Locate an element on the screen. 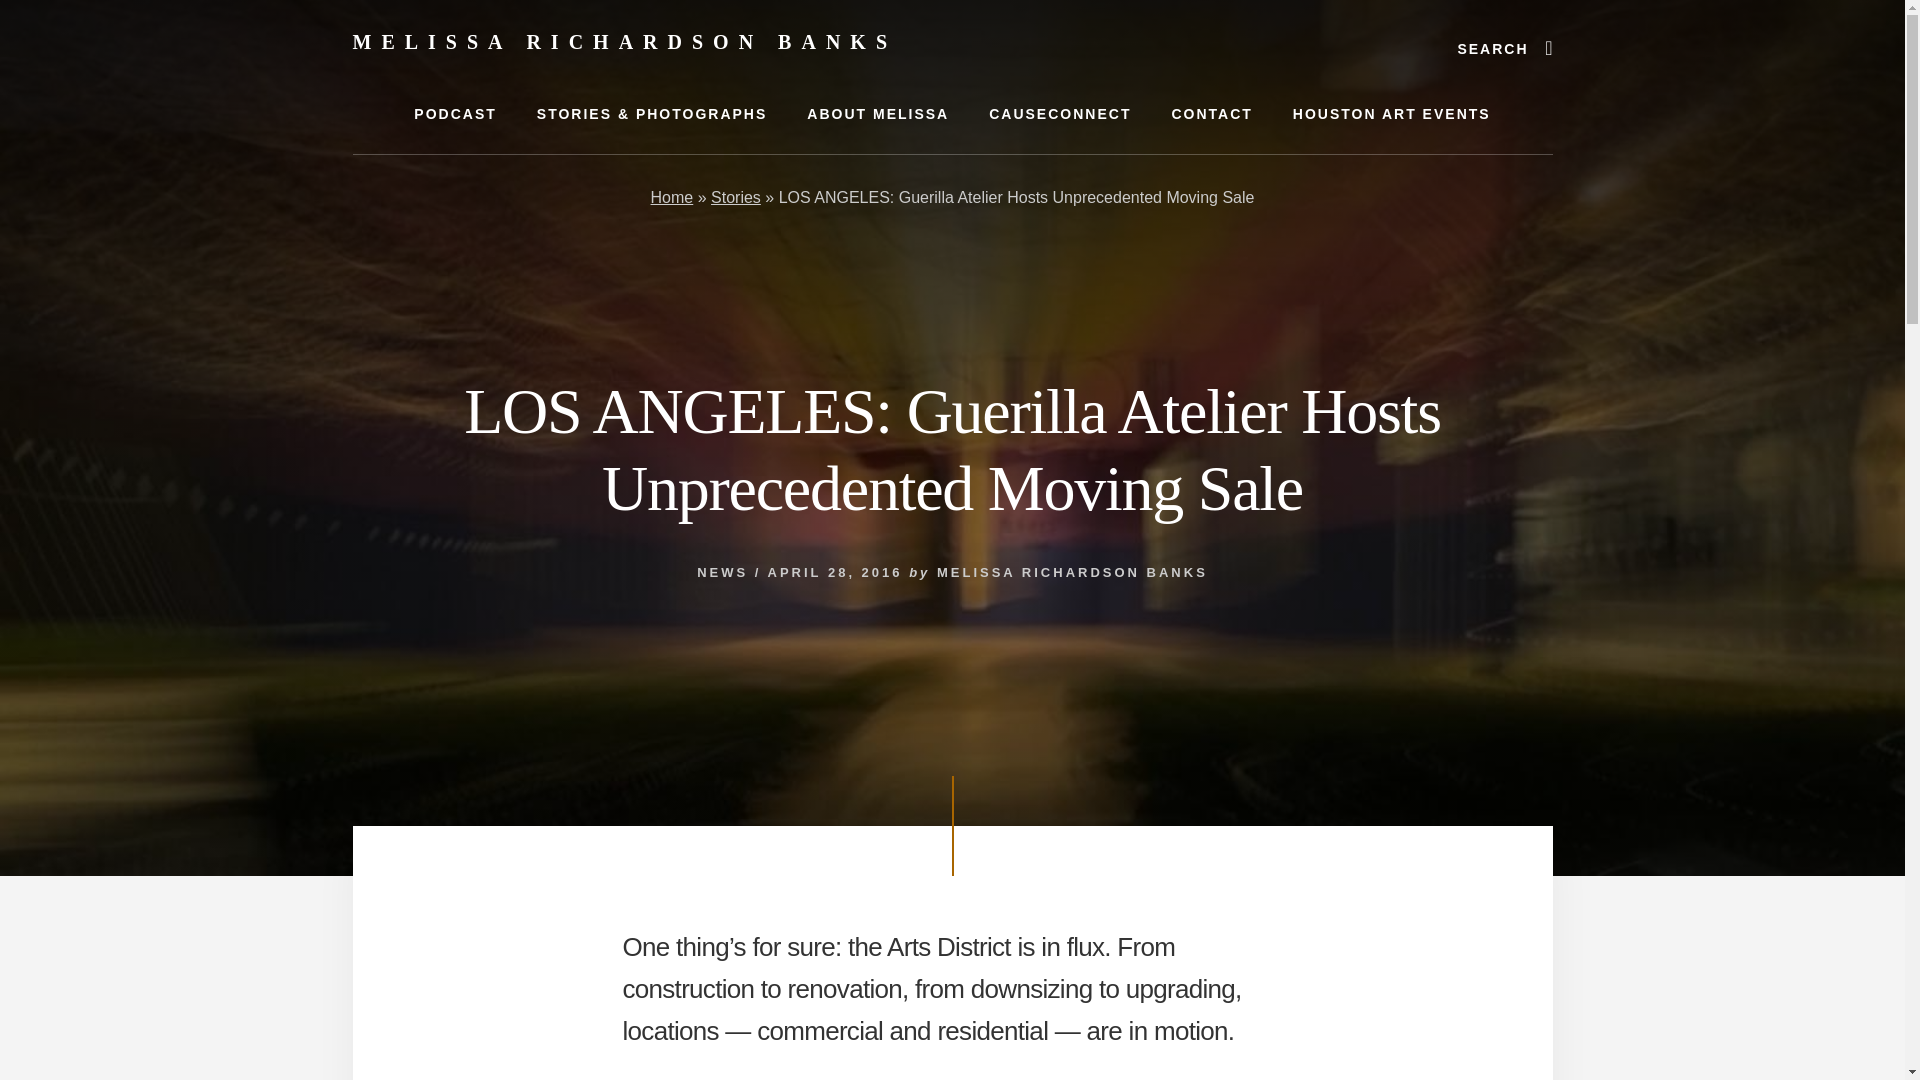 This screenshot has height=1080, width=1920. HOUSTON ART EVENTS is located at coordinates (1392, 114).